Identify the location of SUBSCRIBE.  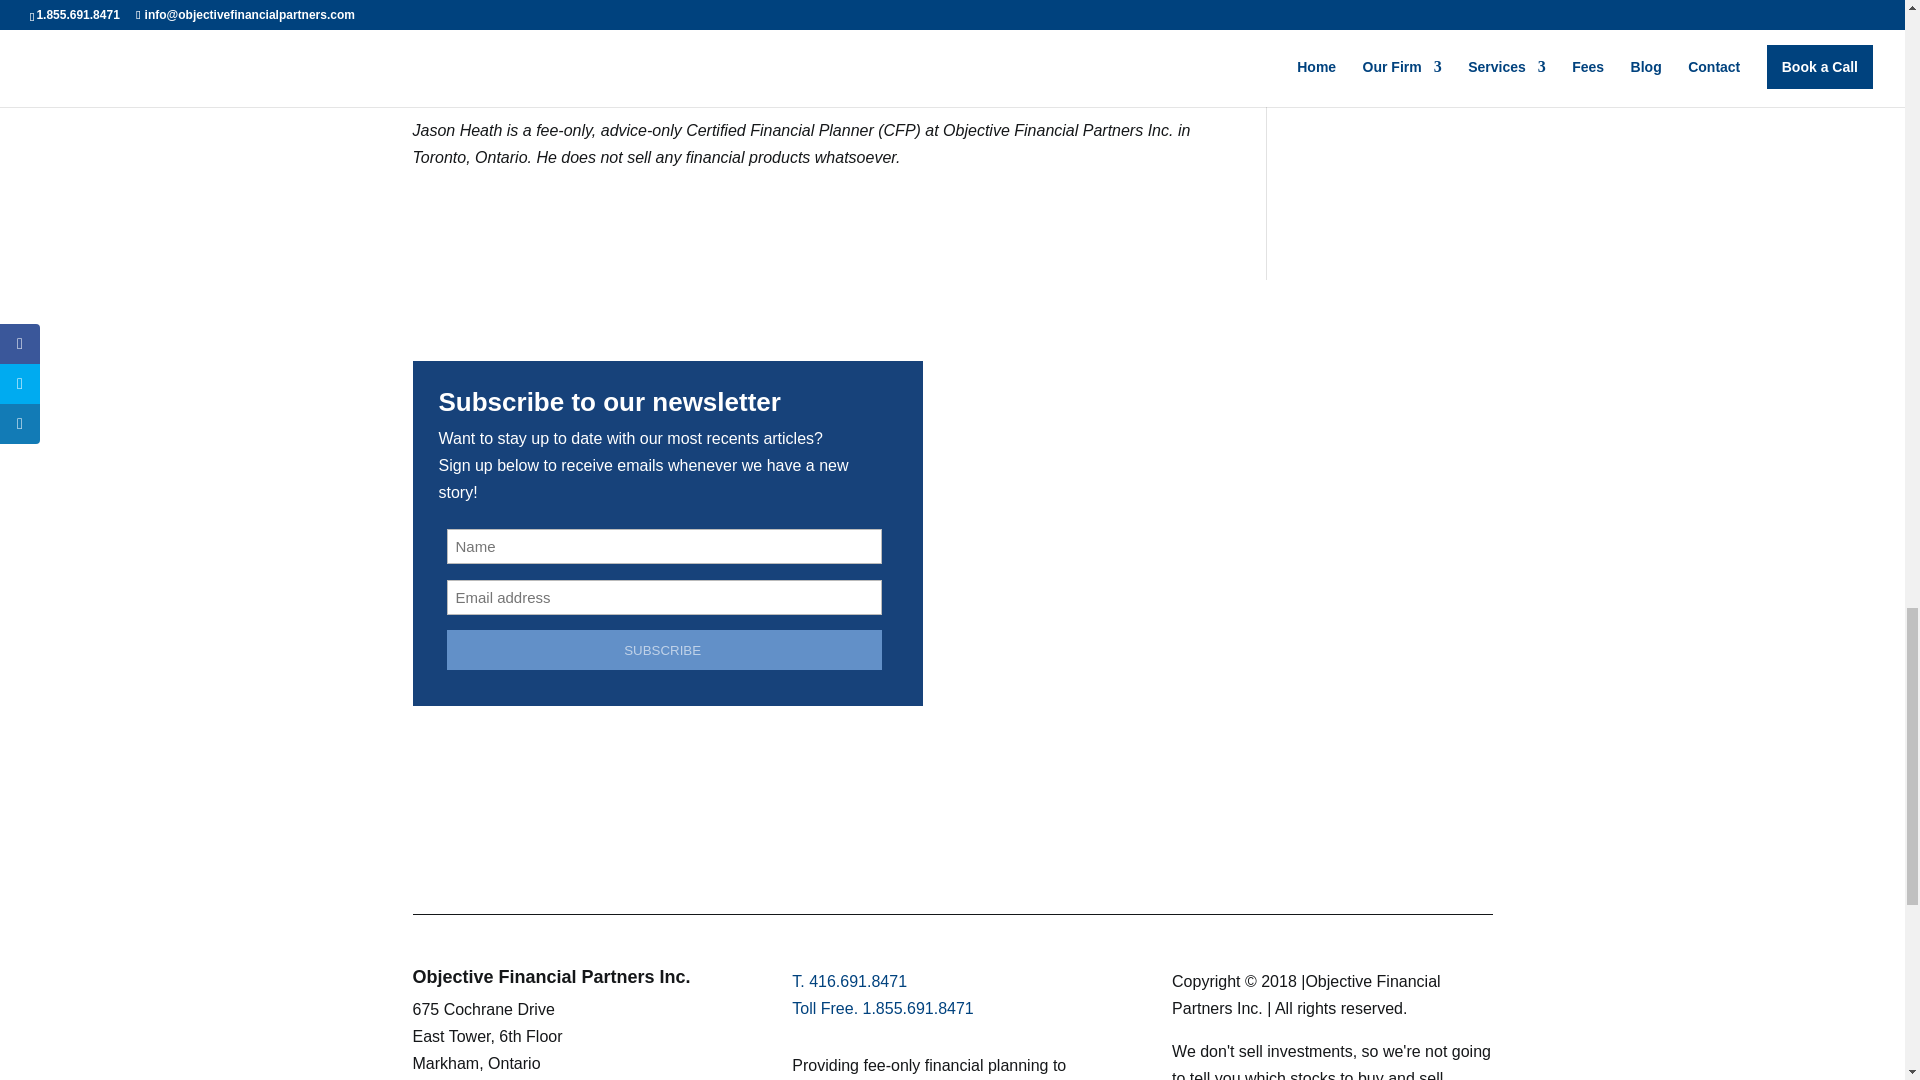
(663, 649).